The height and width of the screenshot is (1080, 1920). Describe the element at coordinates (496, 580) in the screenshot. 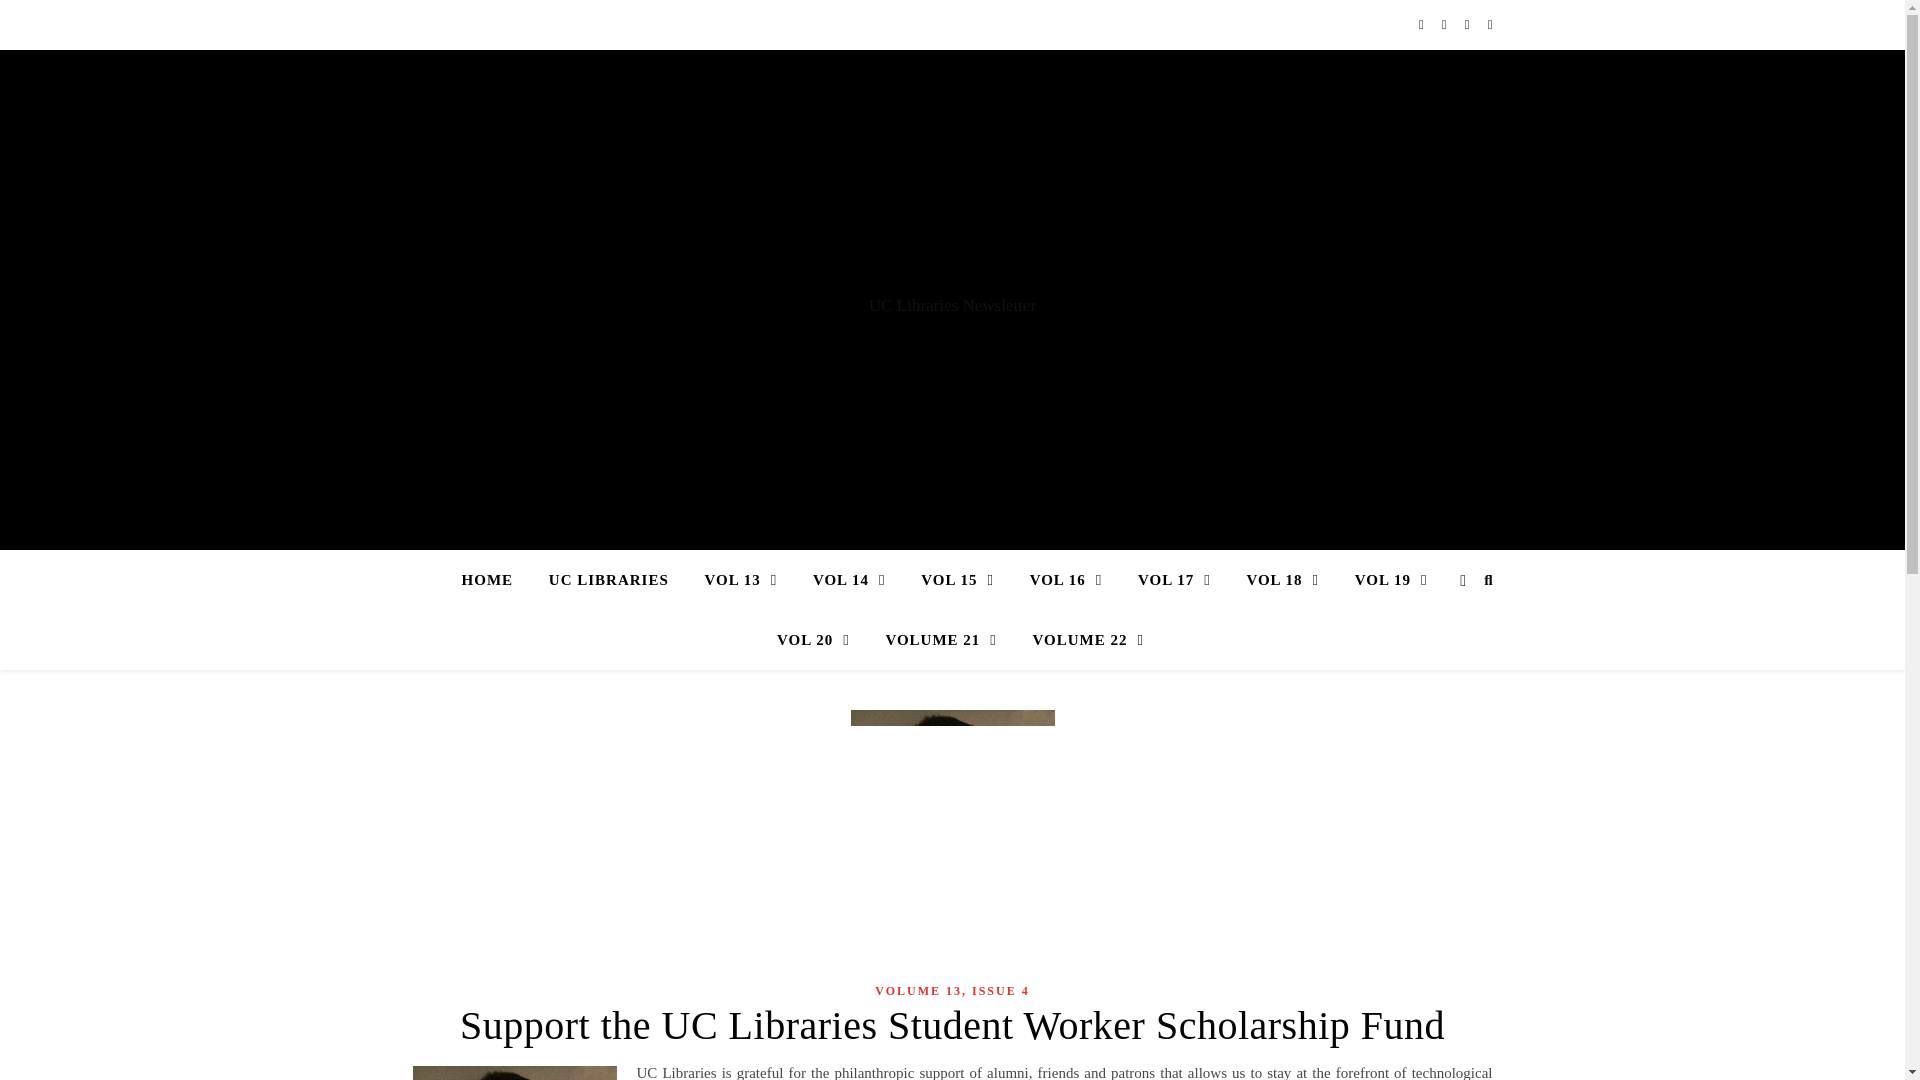

I see `HOME` at that location.